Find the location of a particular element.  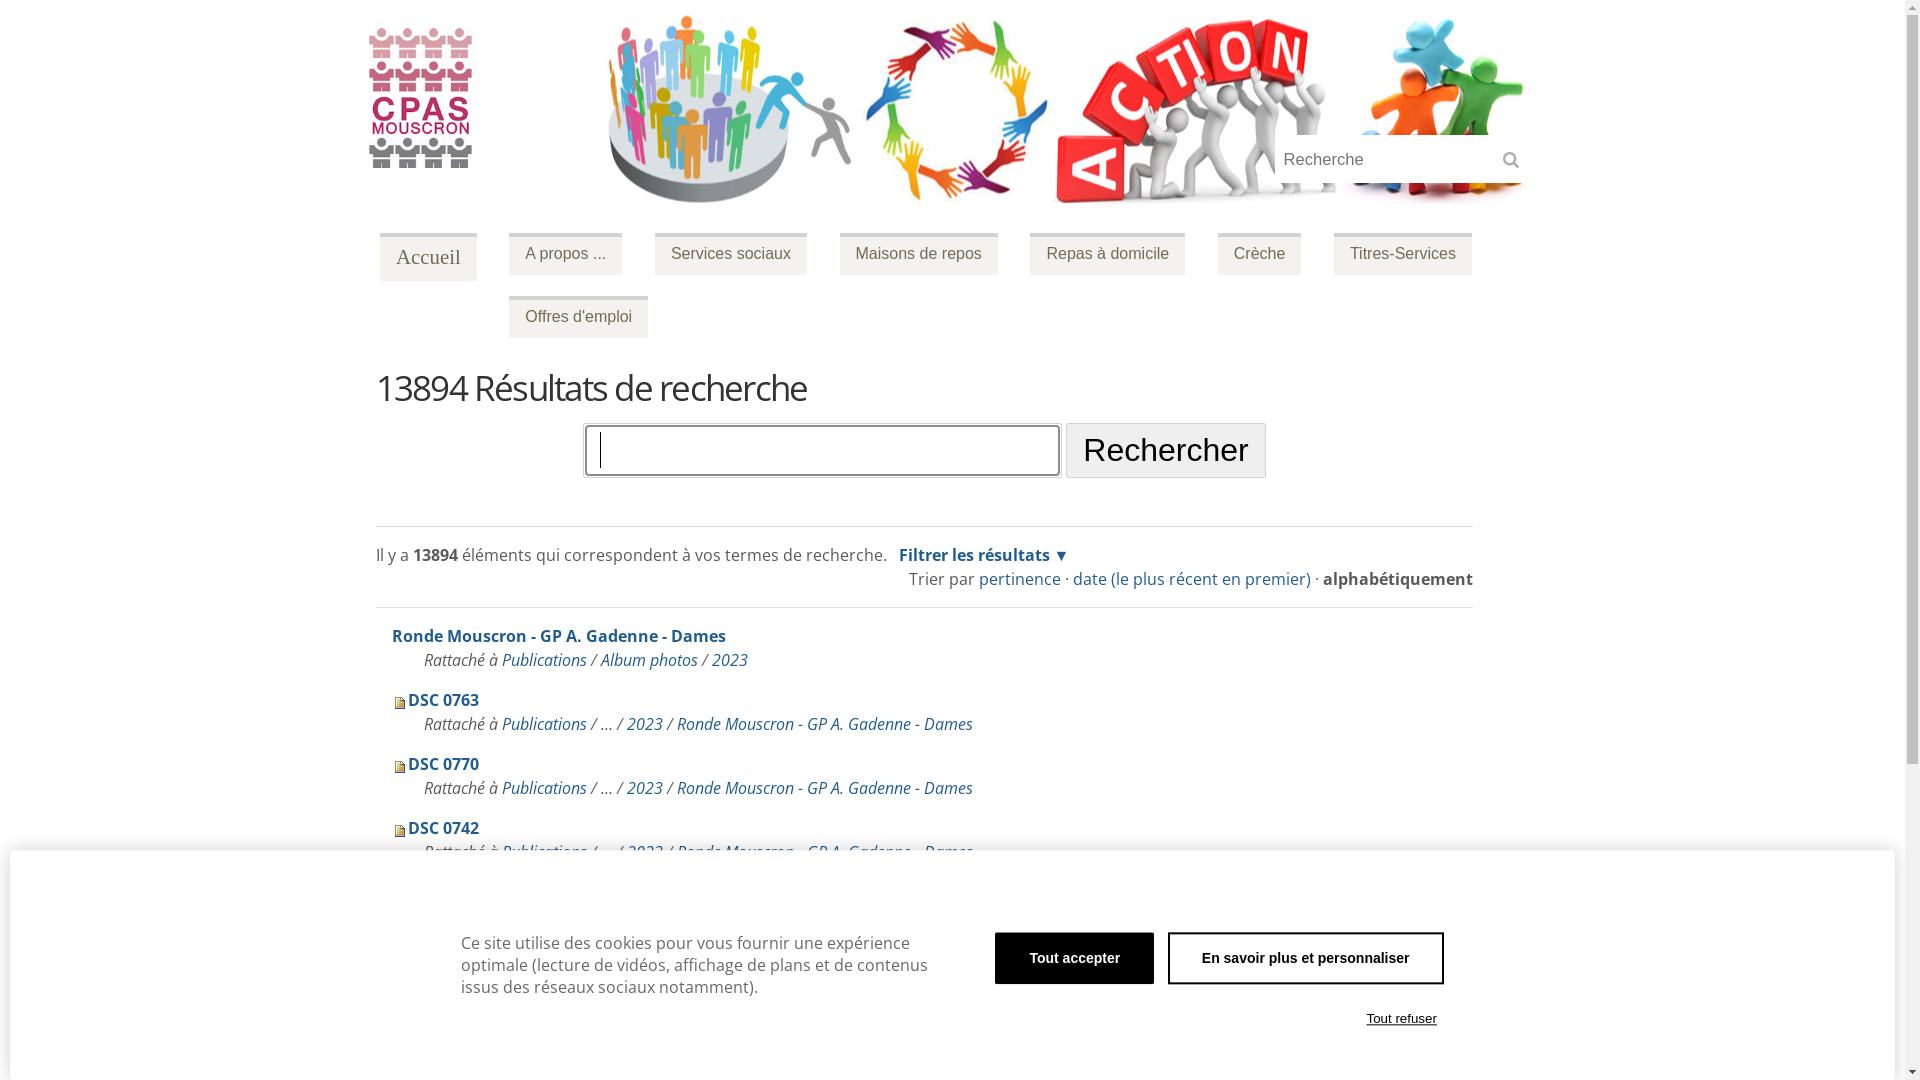

Publications is located at coordinates (544, 660).